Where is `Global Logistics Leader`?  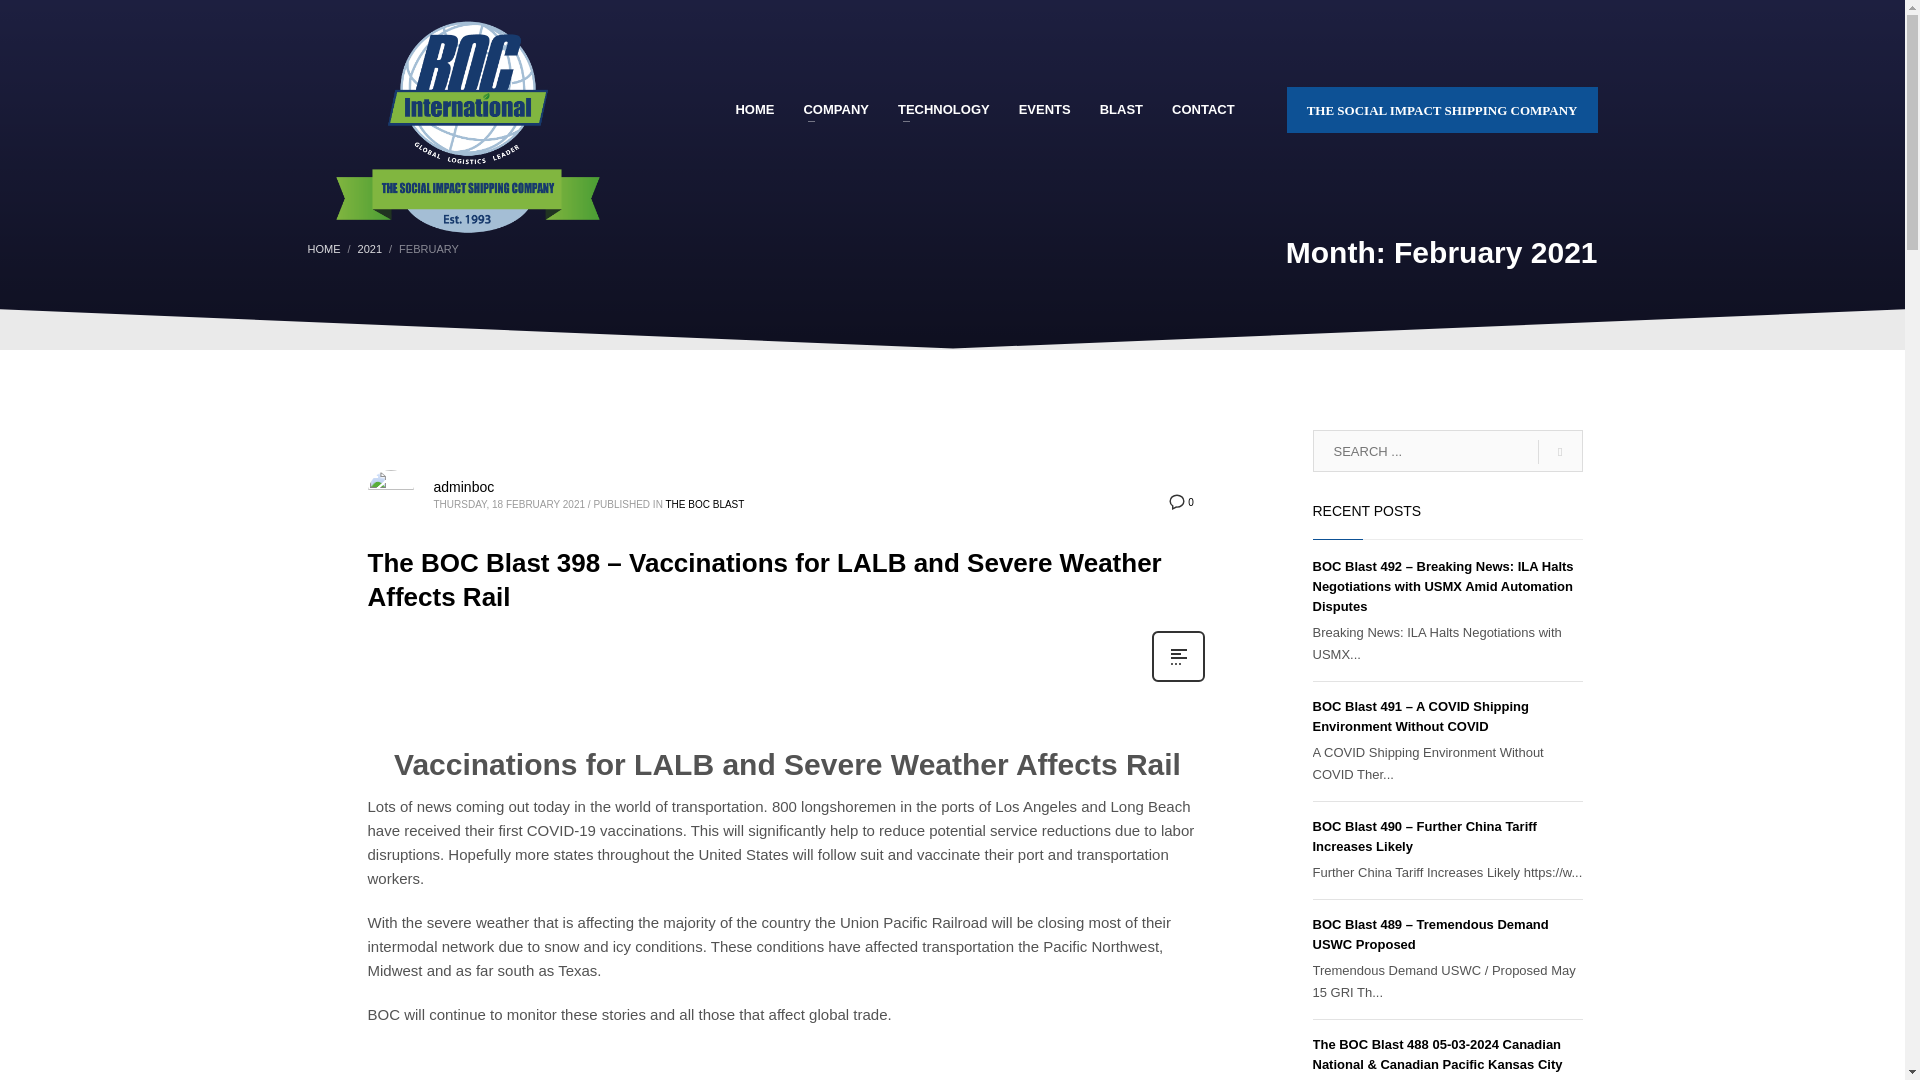
Global Logistics Leader is located at coordinates (467, 130).